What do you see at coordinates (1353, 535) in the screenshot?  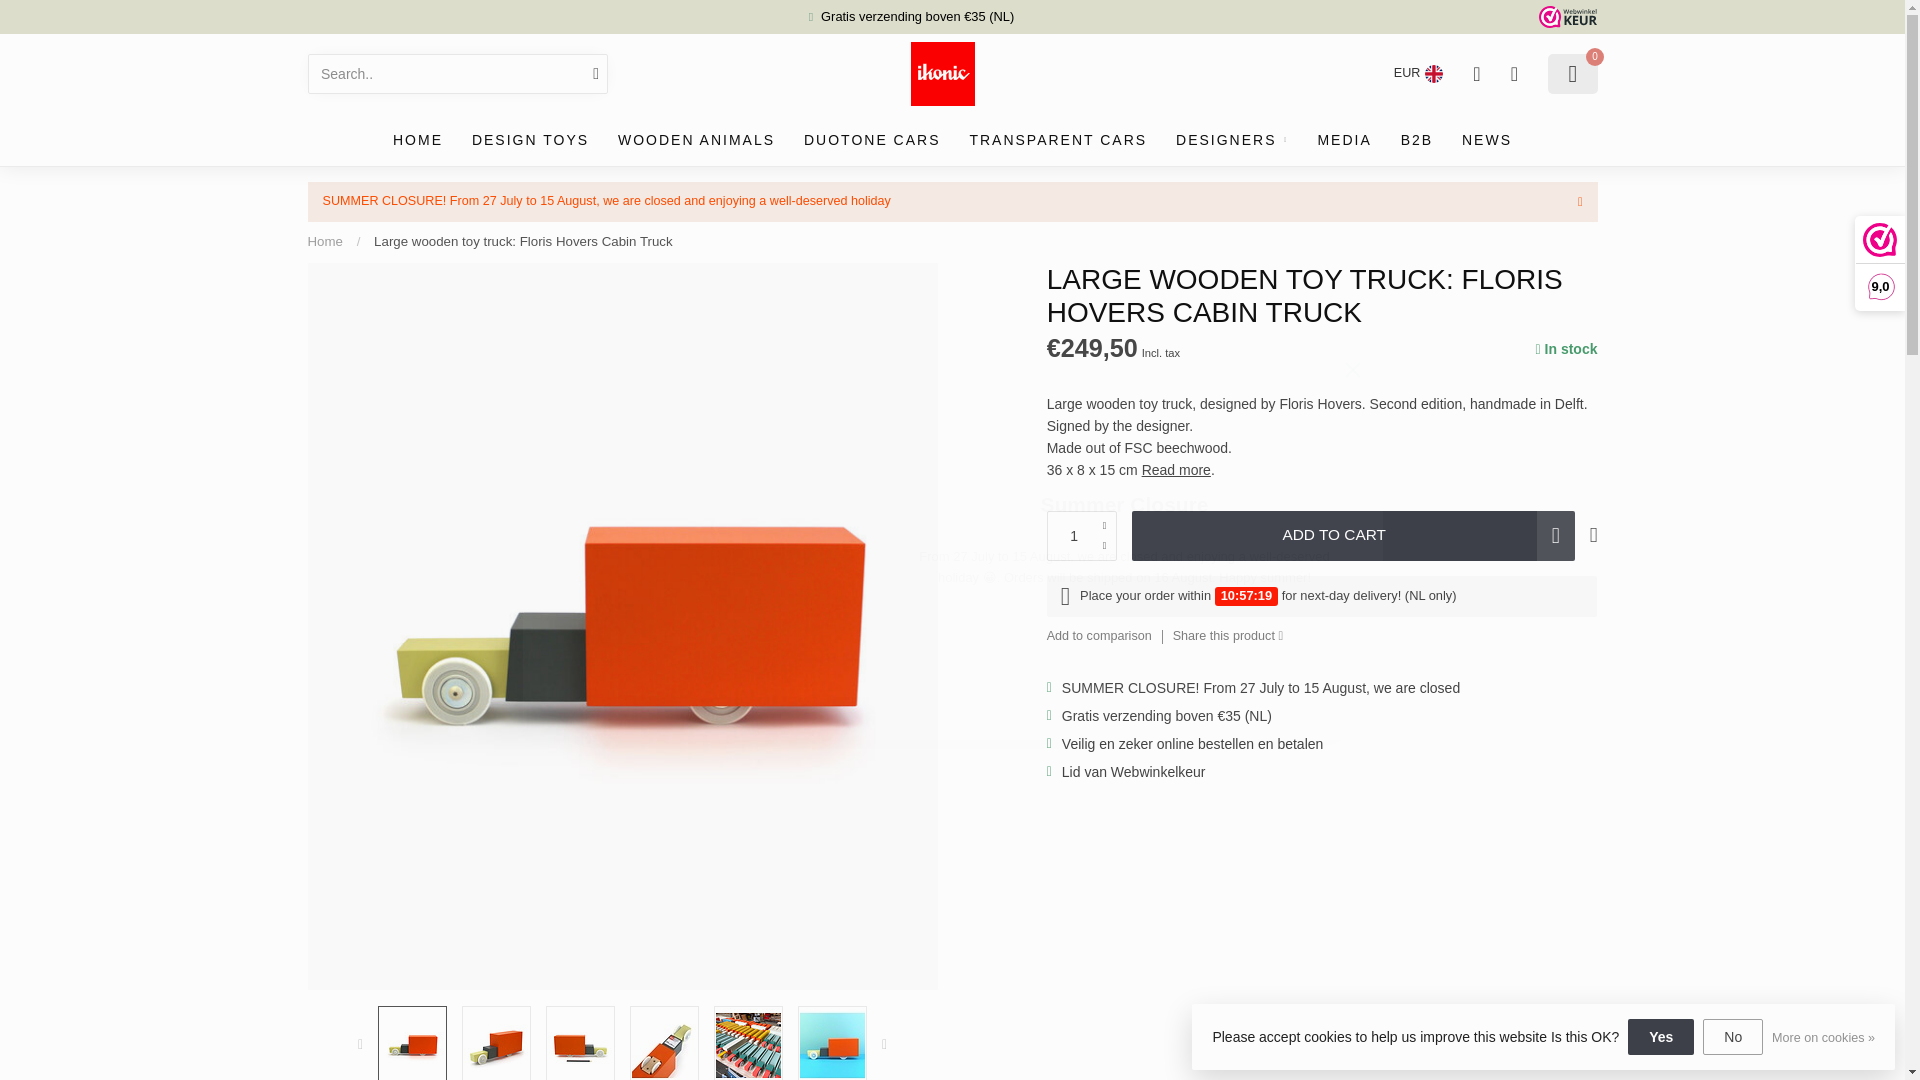 I see `ADD TO CART` at bounding box center [1353, 535].